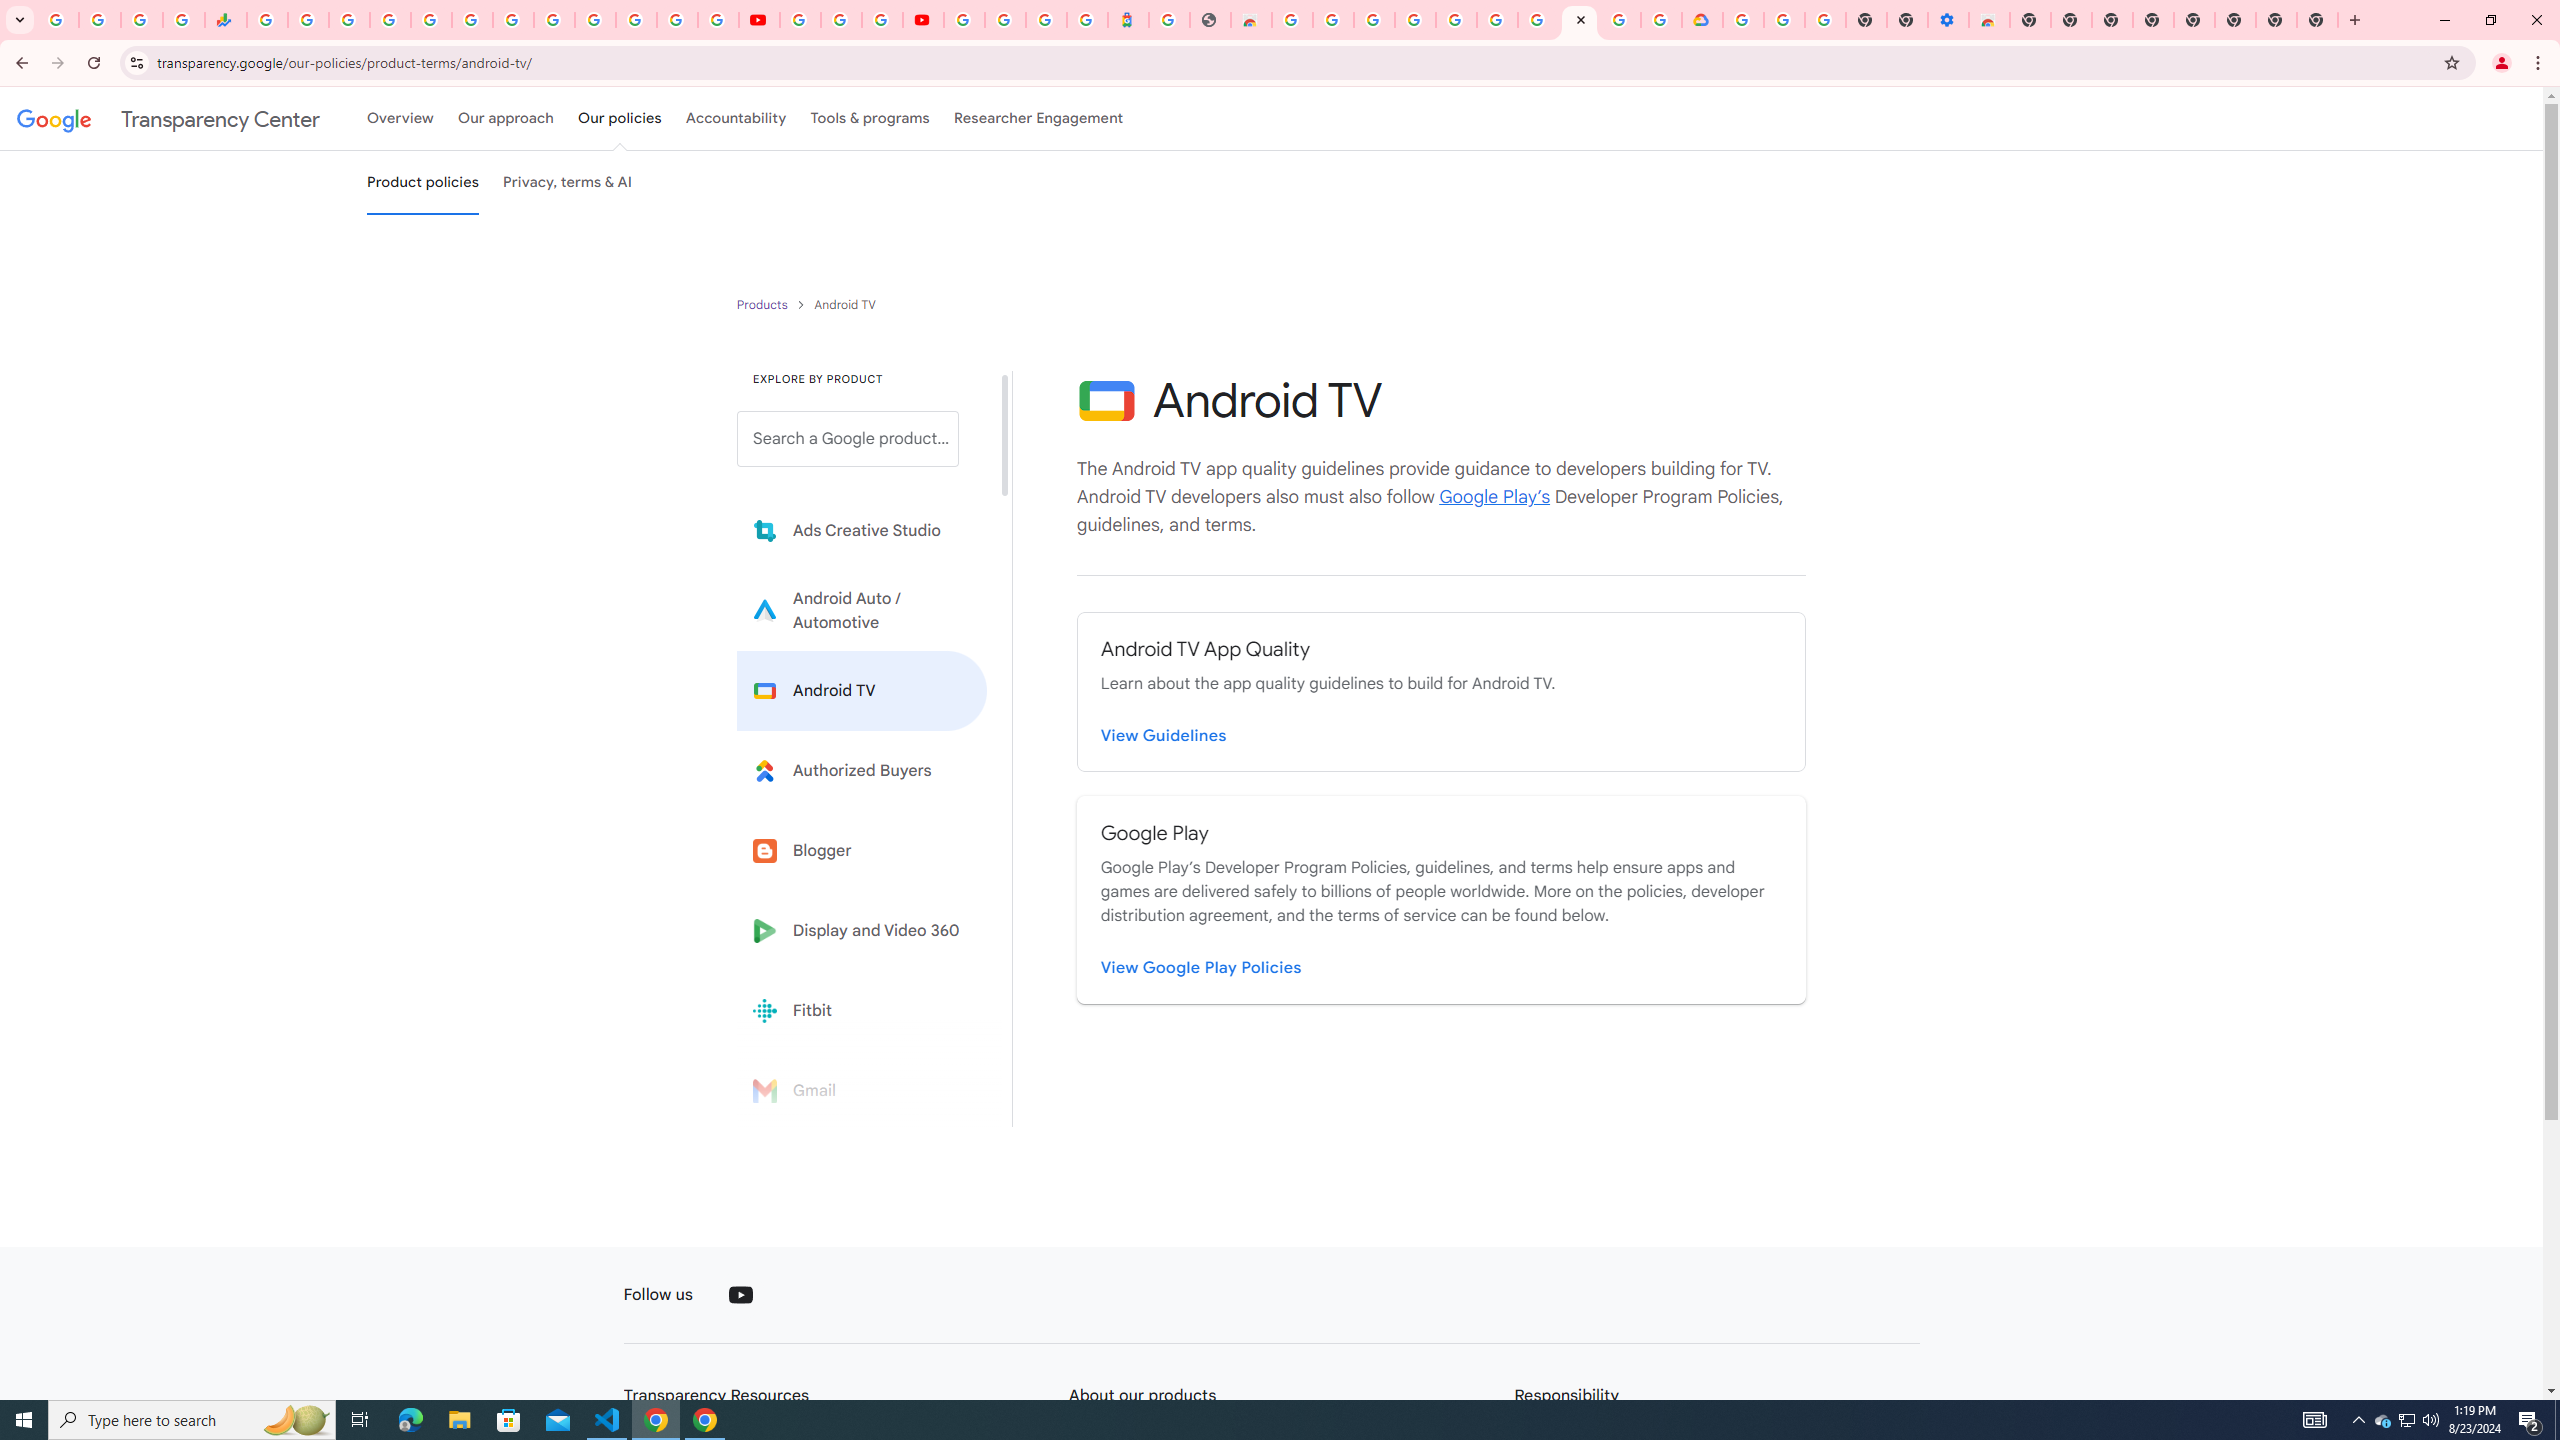 The image size is (2560, 1440). What do you see at coordinates (862, 930) in the screenshot?
I see `Display and Video 360` at bounding box center [862, 930].